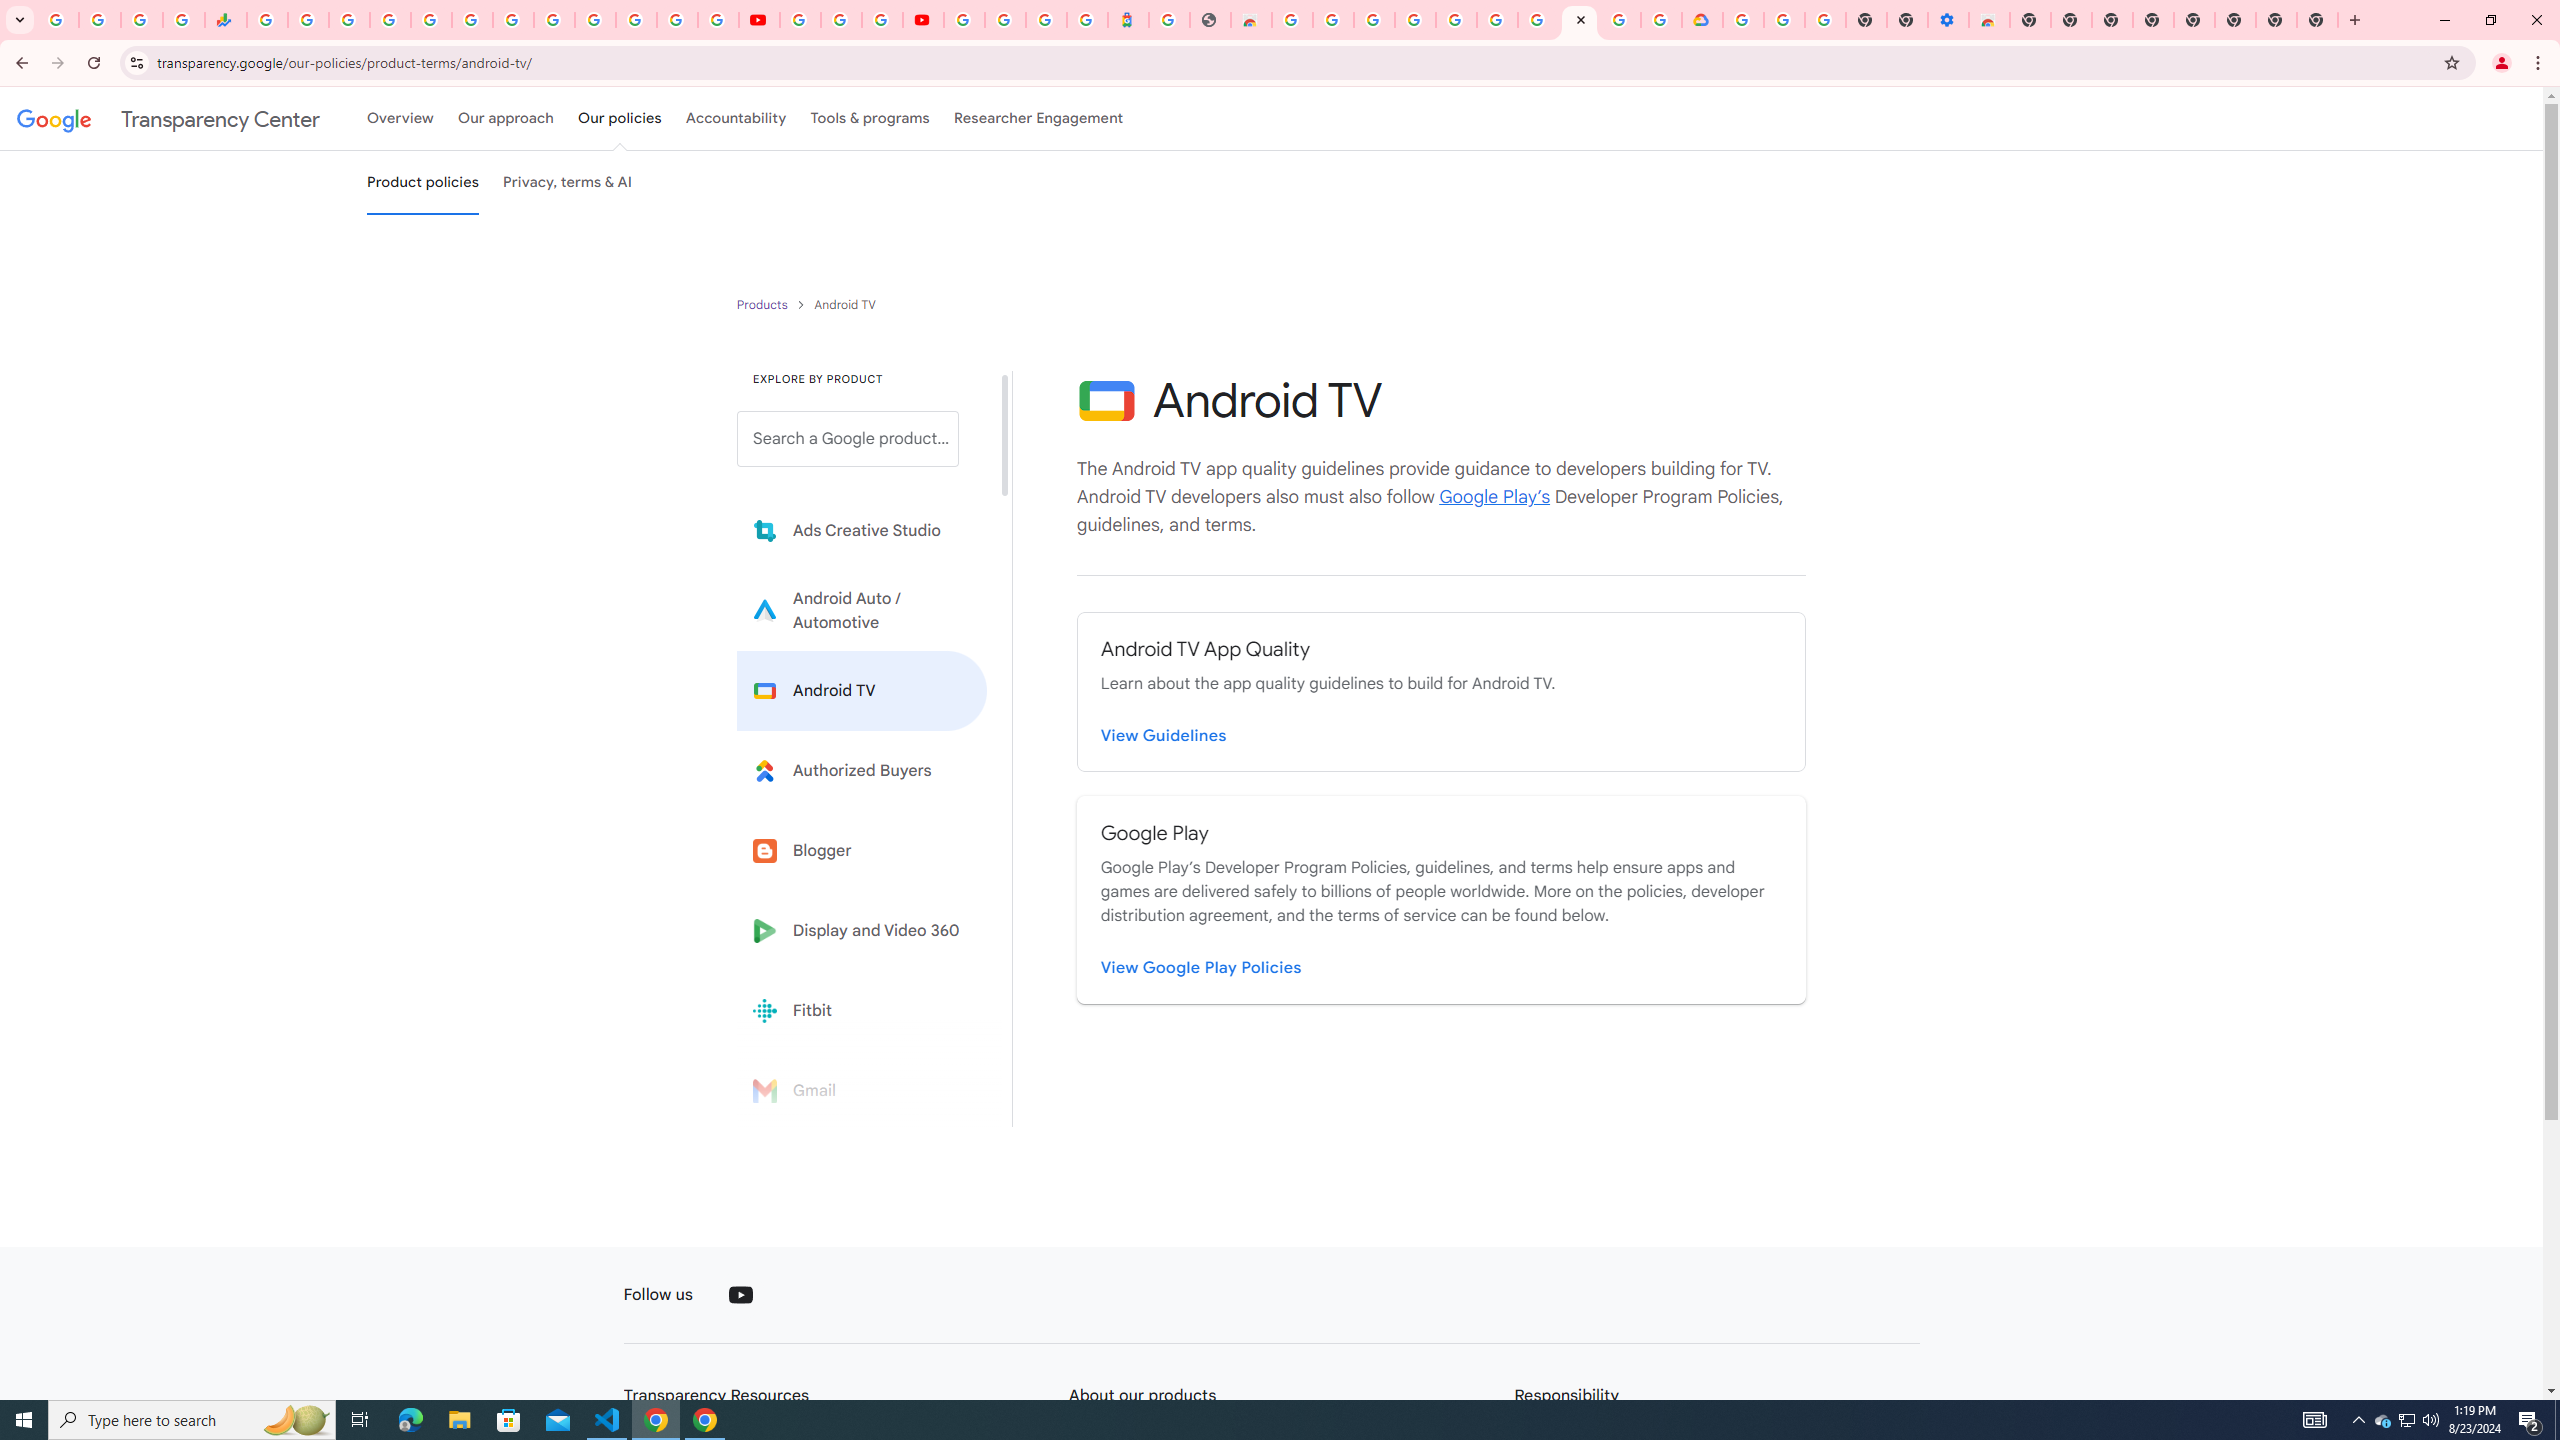 The image size is (2560, 1440). What do you see at coordinates (862, 930) in the screenshot?
I see `Display and Video 360` at bounding box center [862, 930].